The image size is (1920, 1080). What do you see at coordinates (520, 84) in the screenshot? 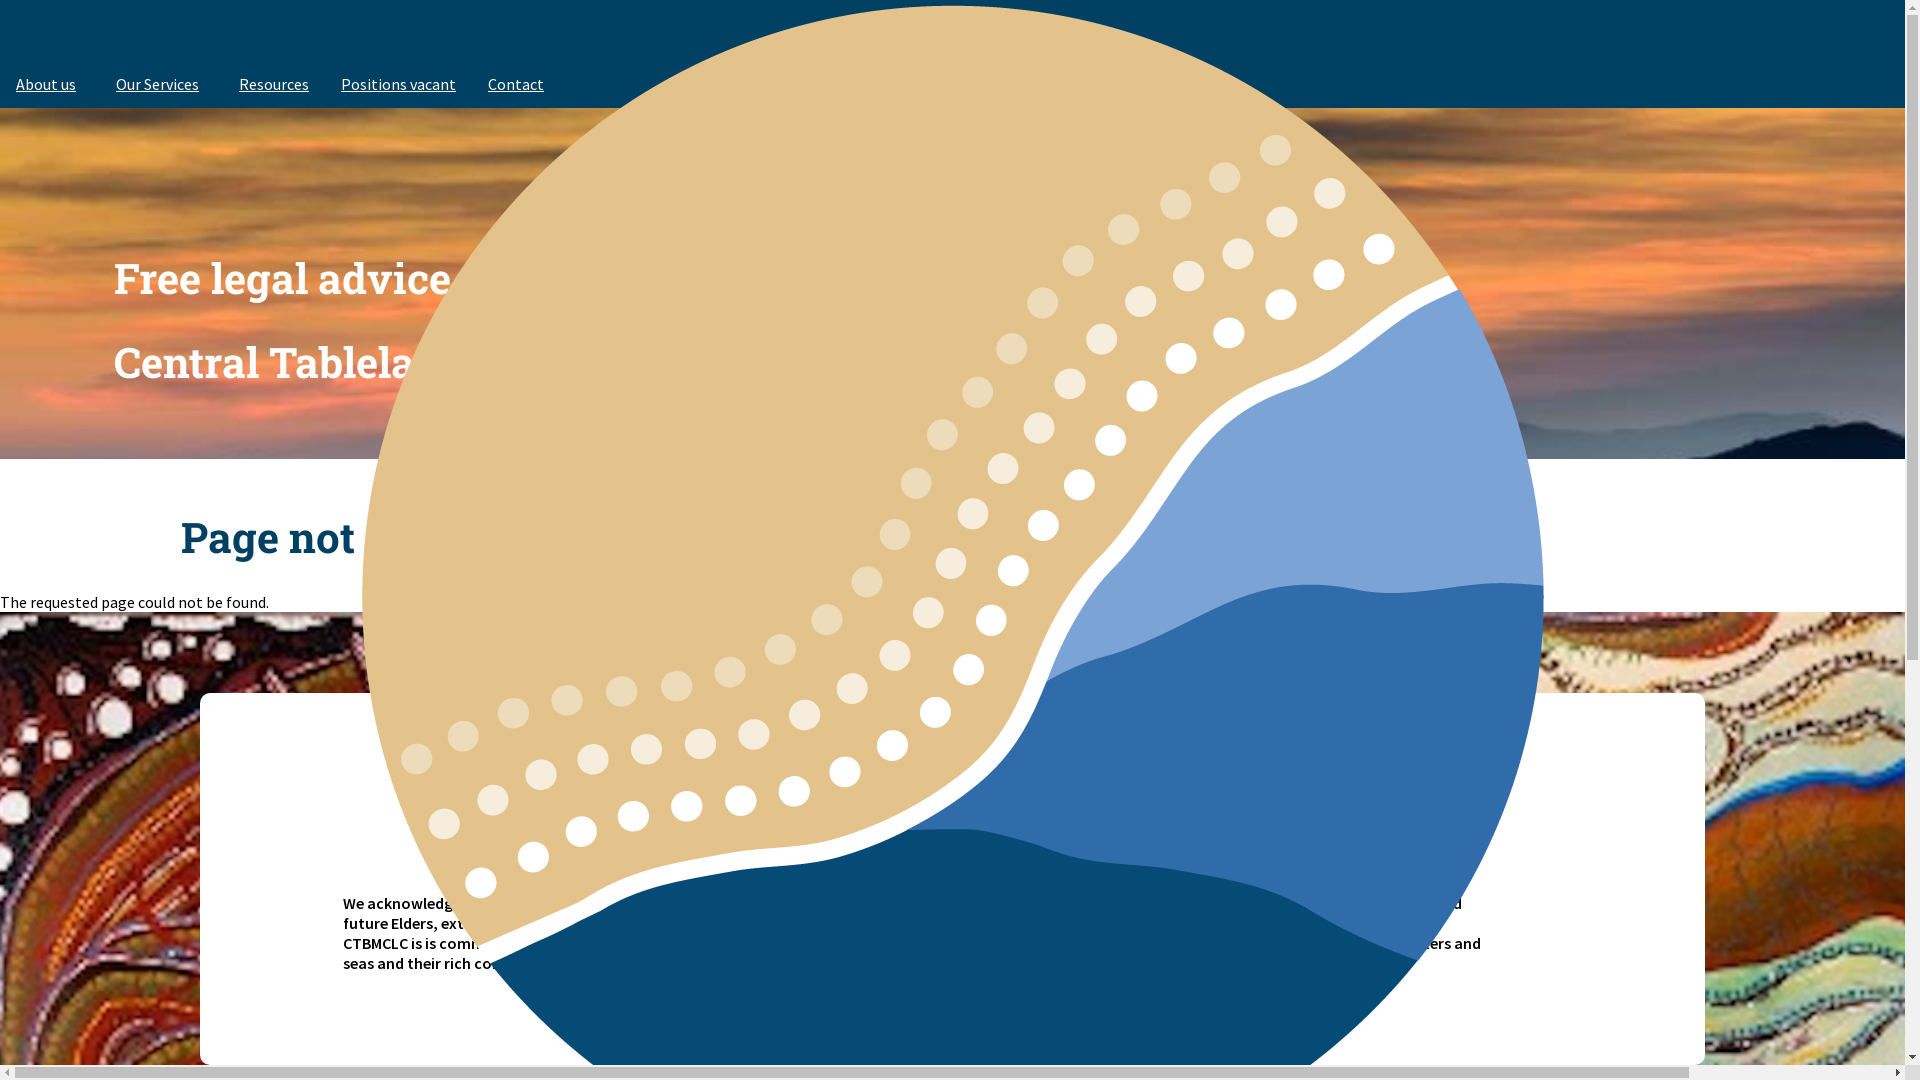
I see `Contact` at bounding box center [520, 84].